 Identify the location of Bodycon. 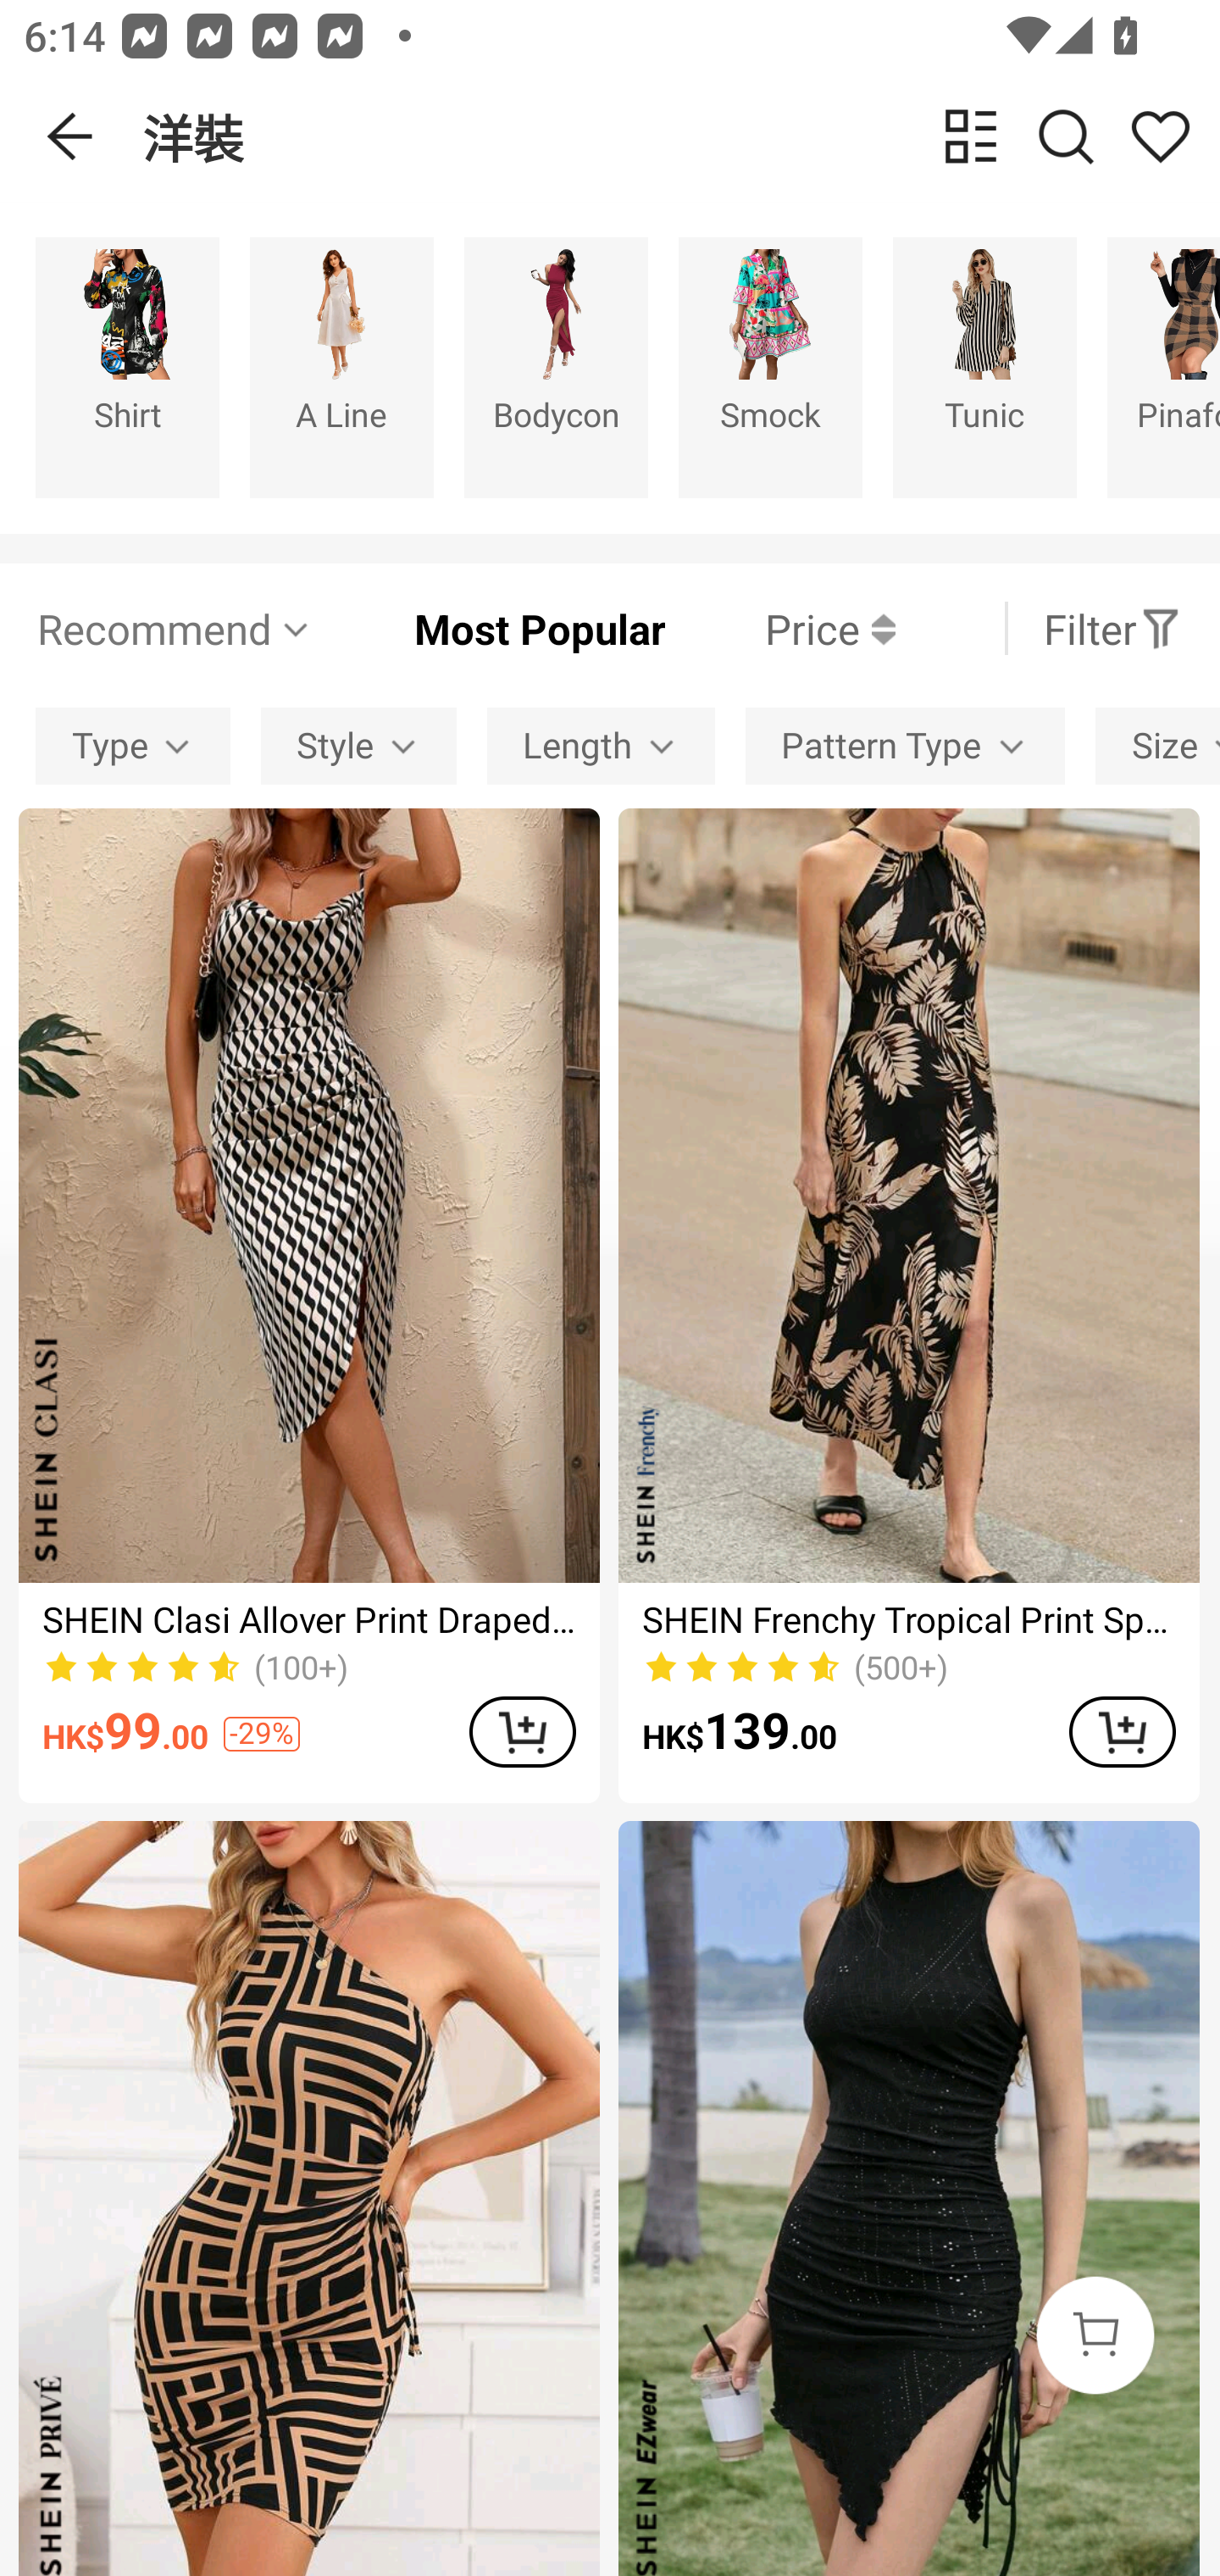
(556, 366).